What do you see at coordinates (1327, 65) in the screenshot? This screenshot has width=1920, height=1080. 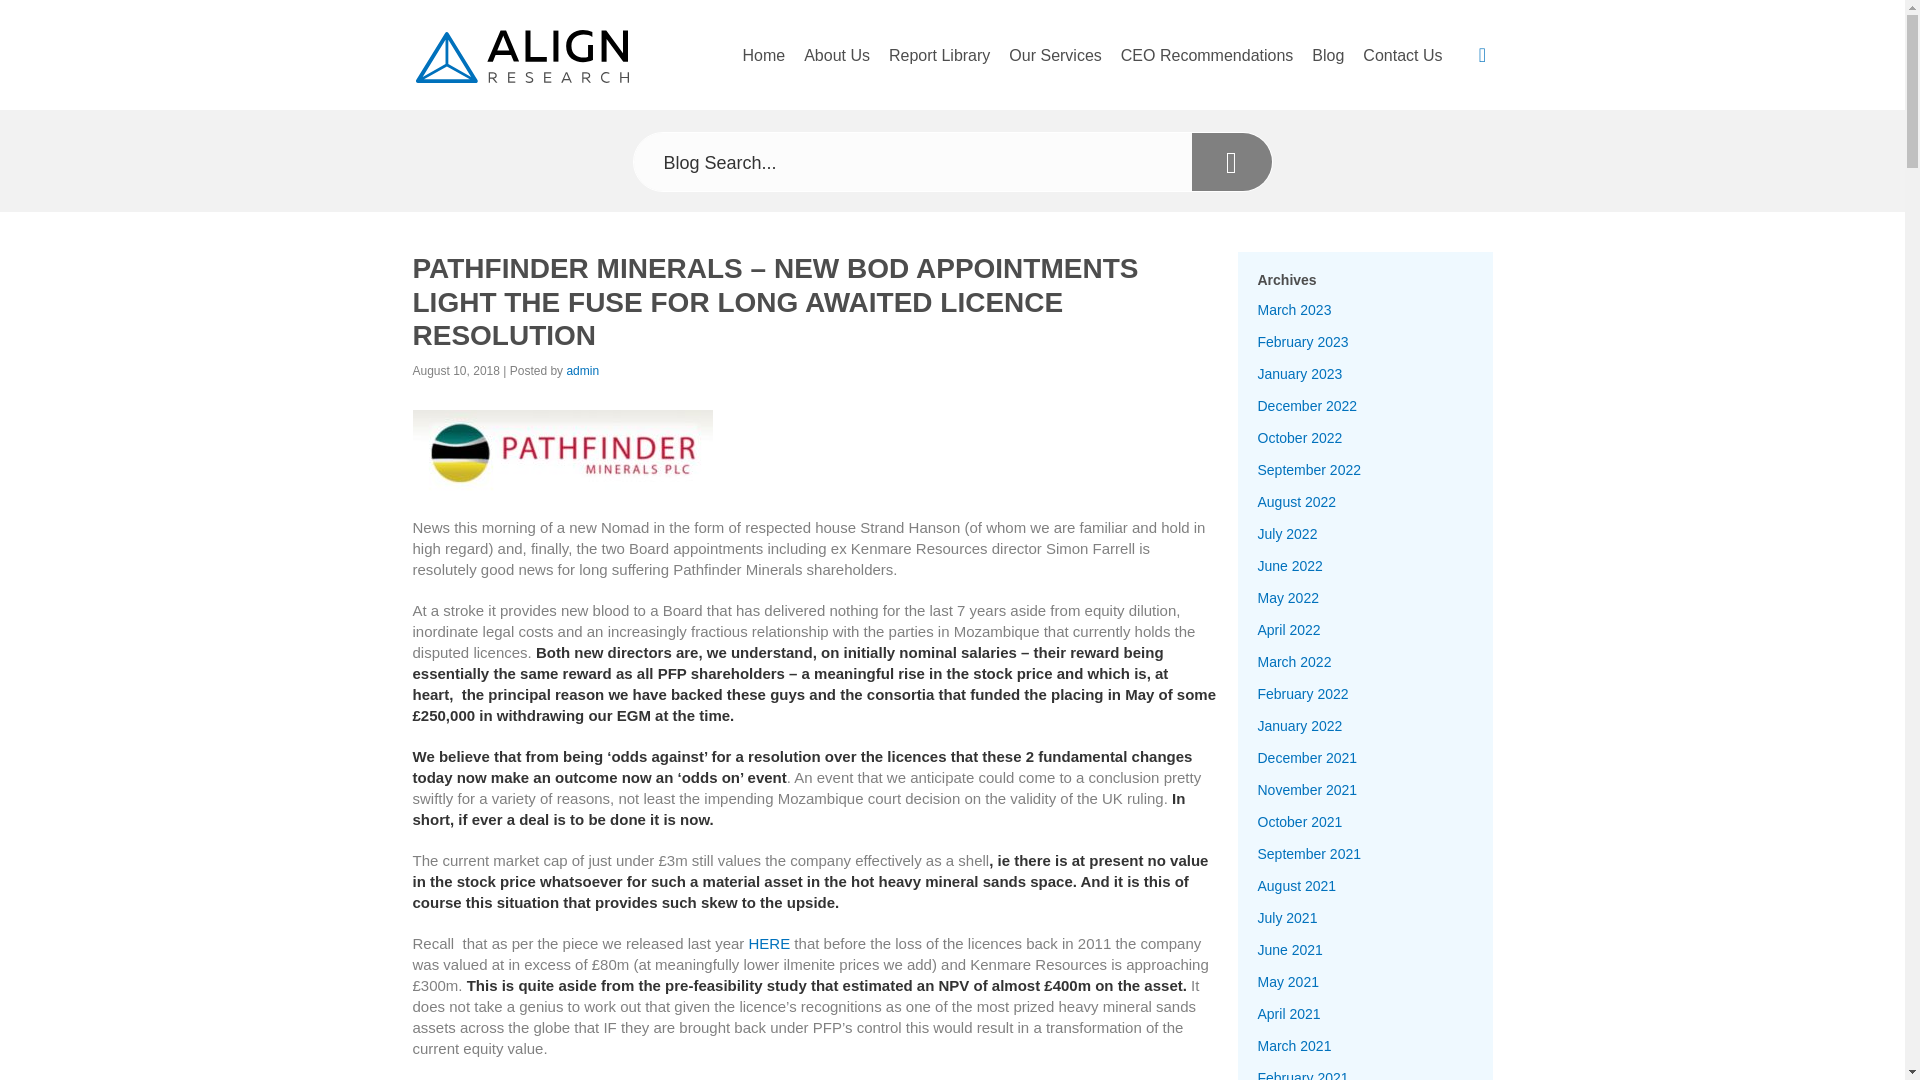 I see `Blog` at bounding box center [1327, 65].